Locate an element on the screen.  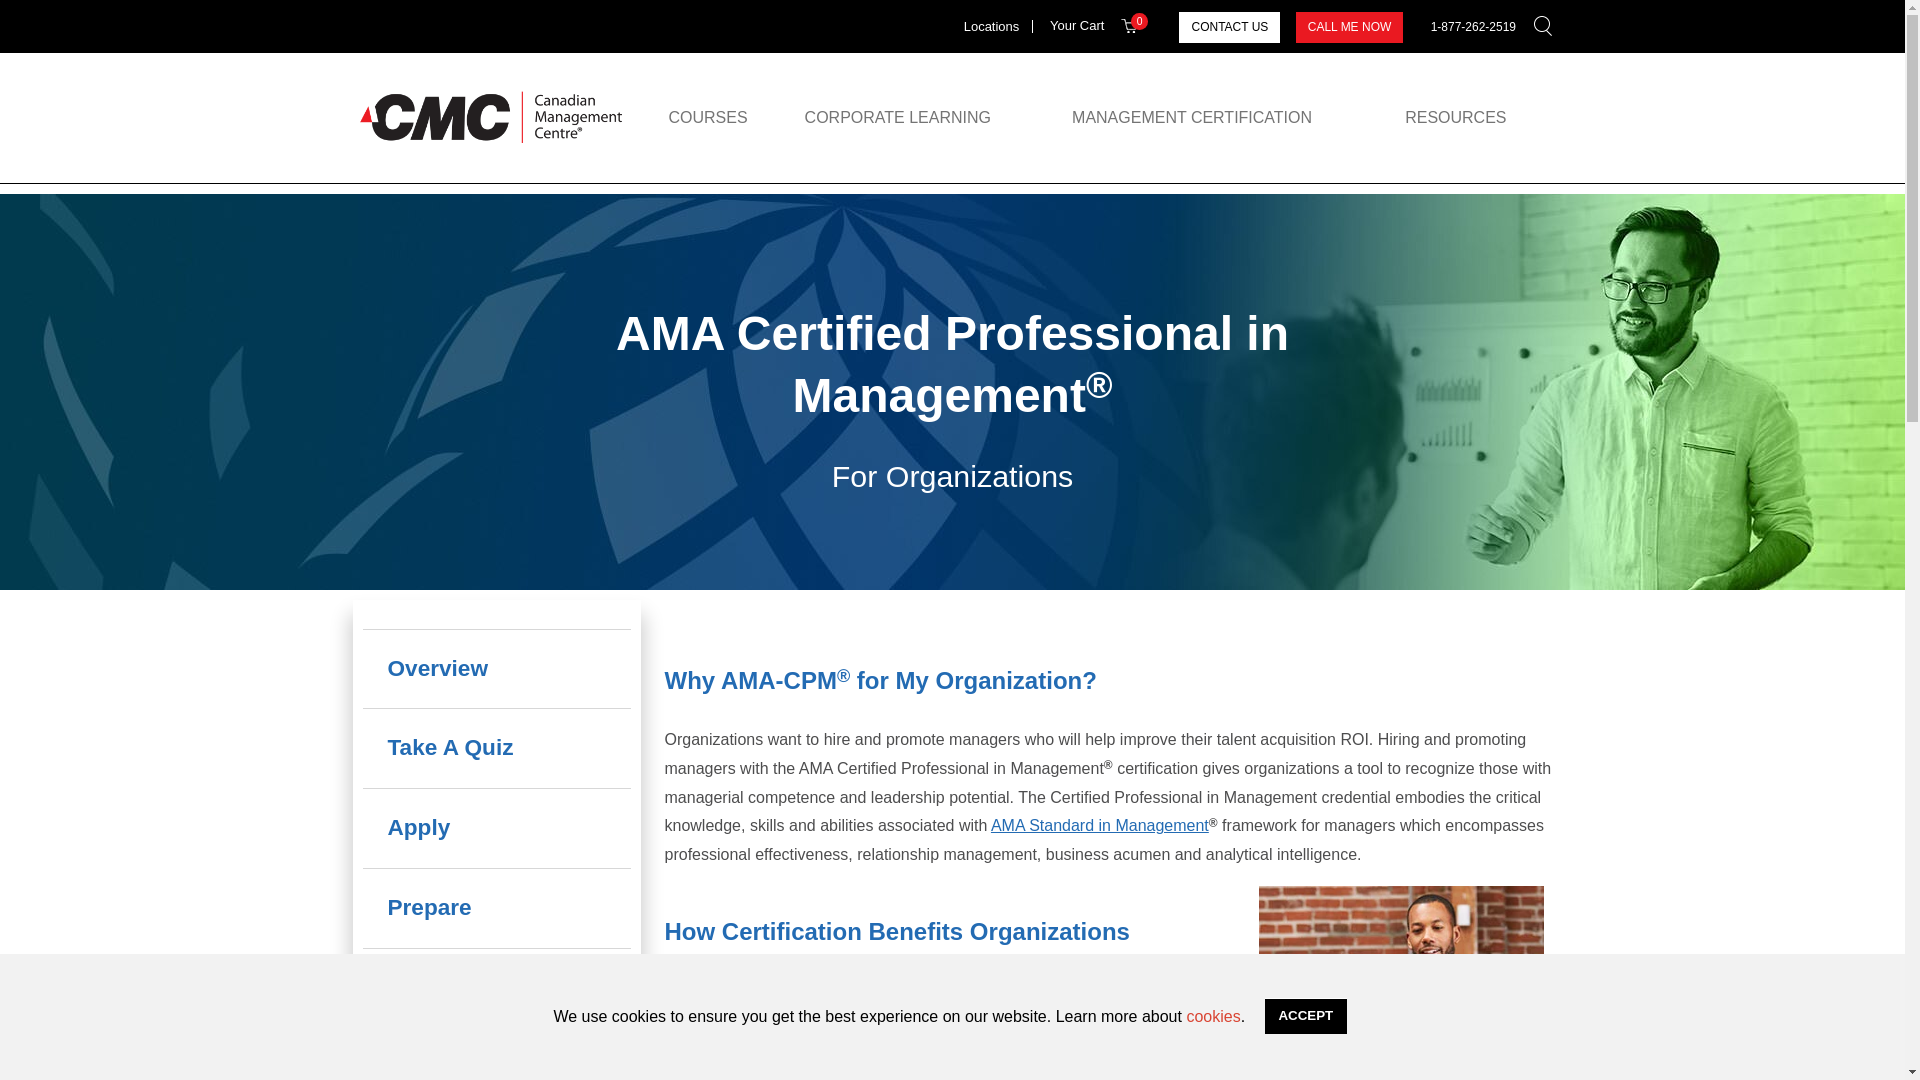
Prepare is located at coordinates (496, 908).